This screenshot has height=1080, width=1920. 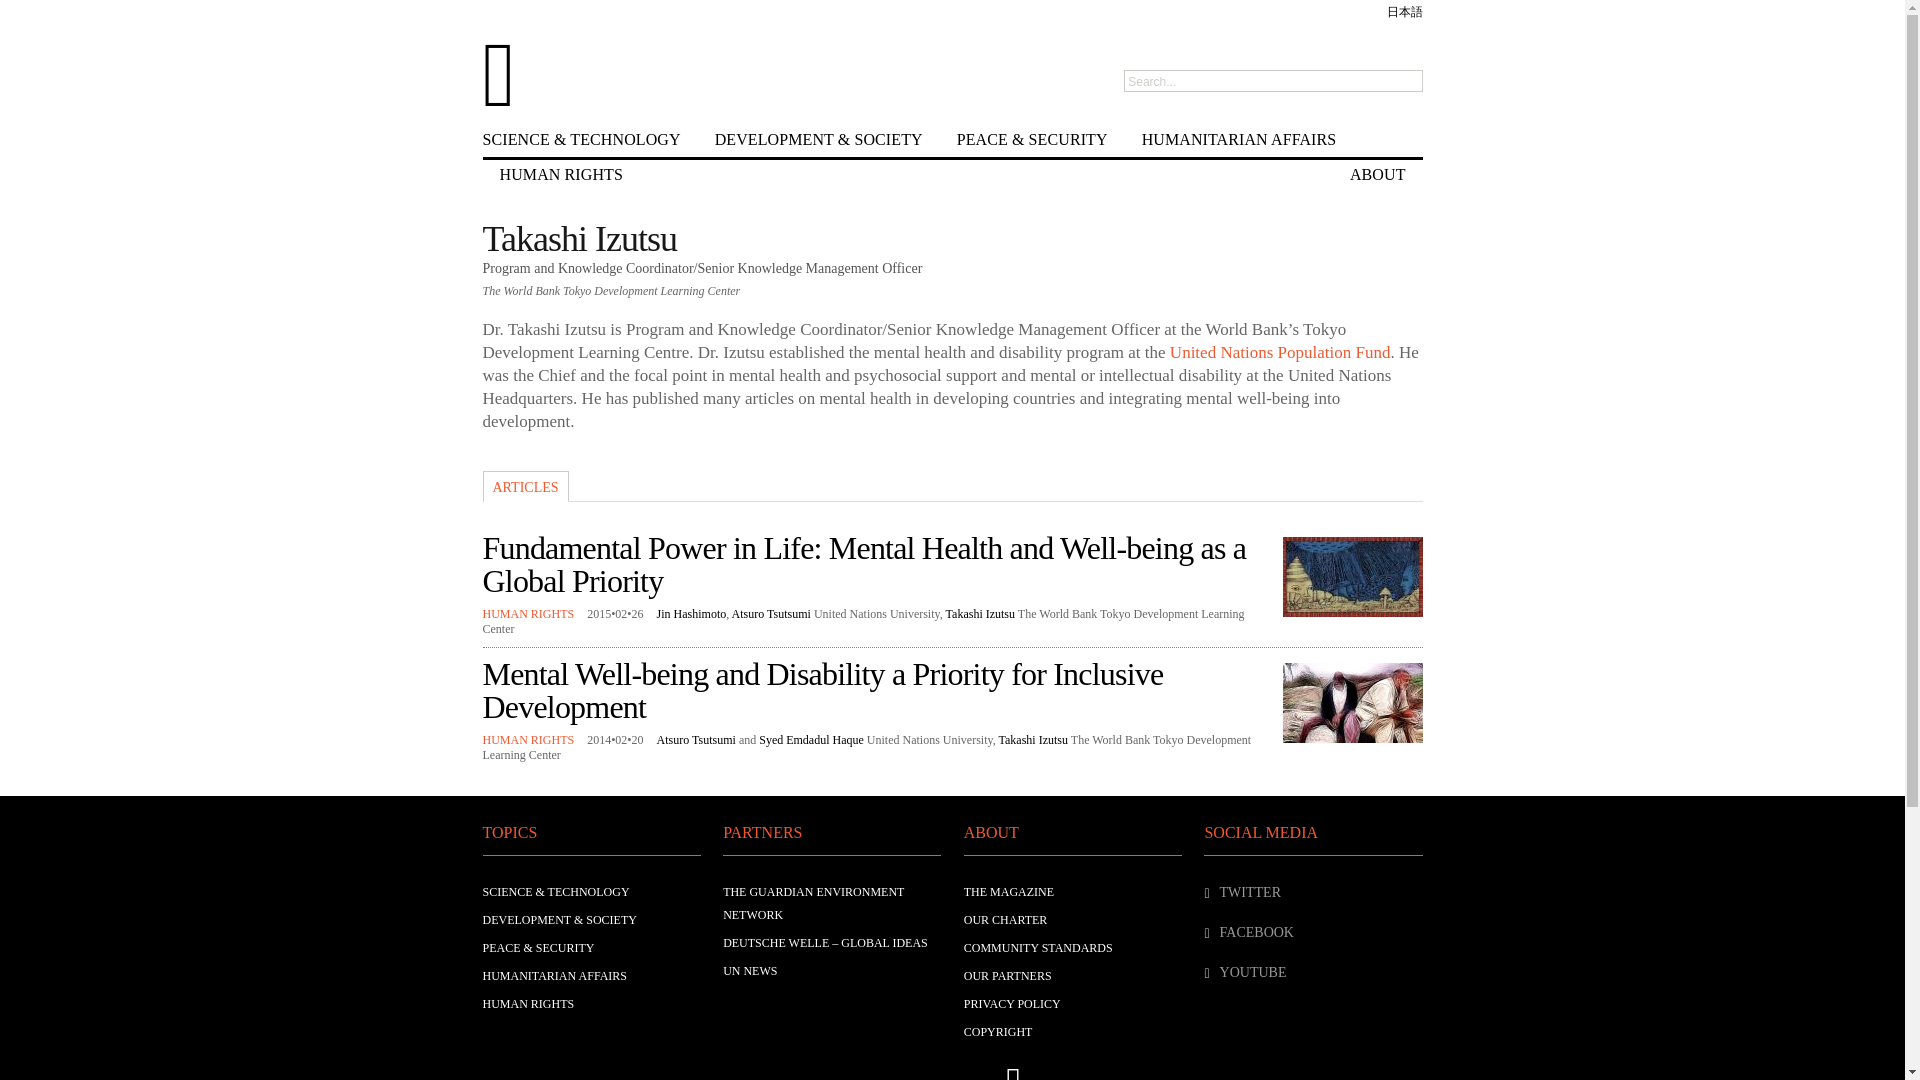 I want to click on ARTICLES, so click(x=524, y=486).